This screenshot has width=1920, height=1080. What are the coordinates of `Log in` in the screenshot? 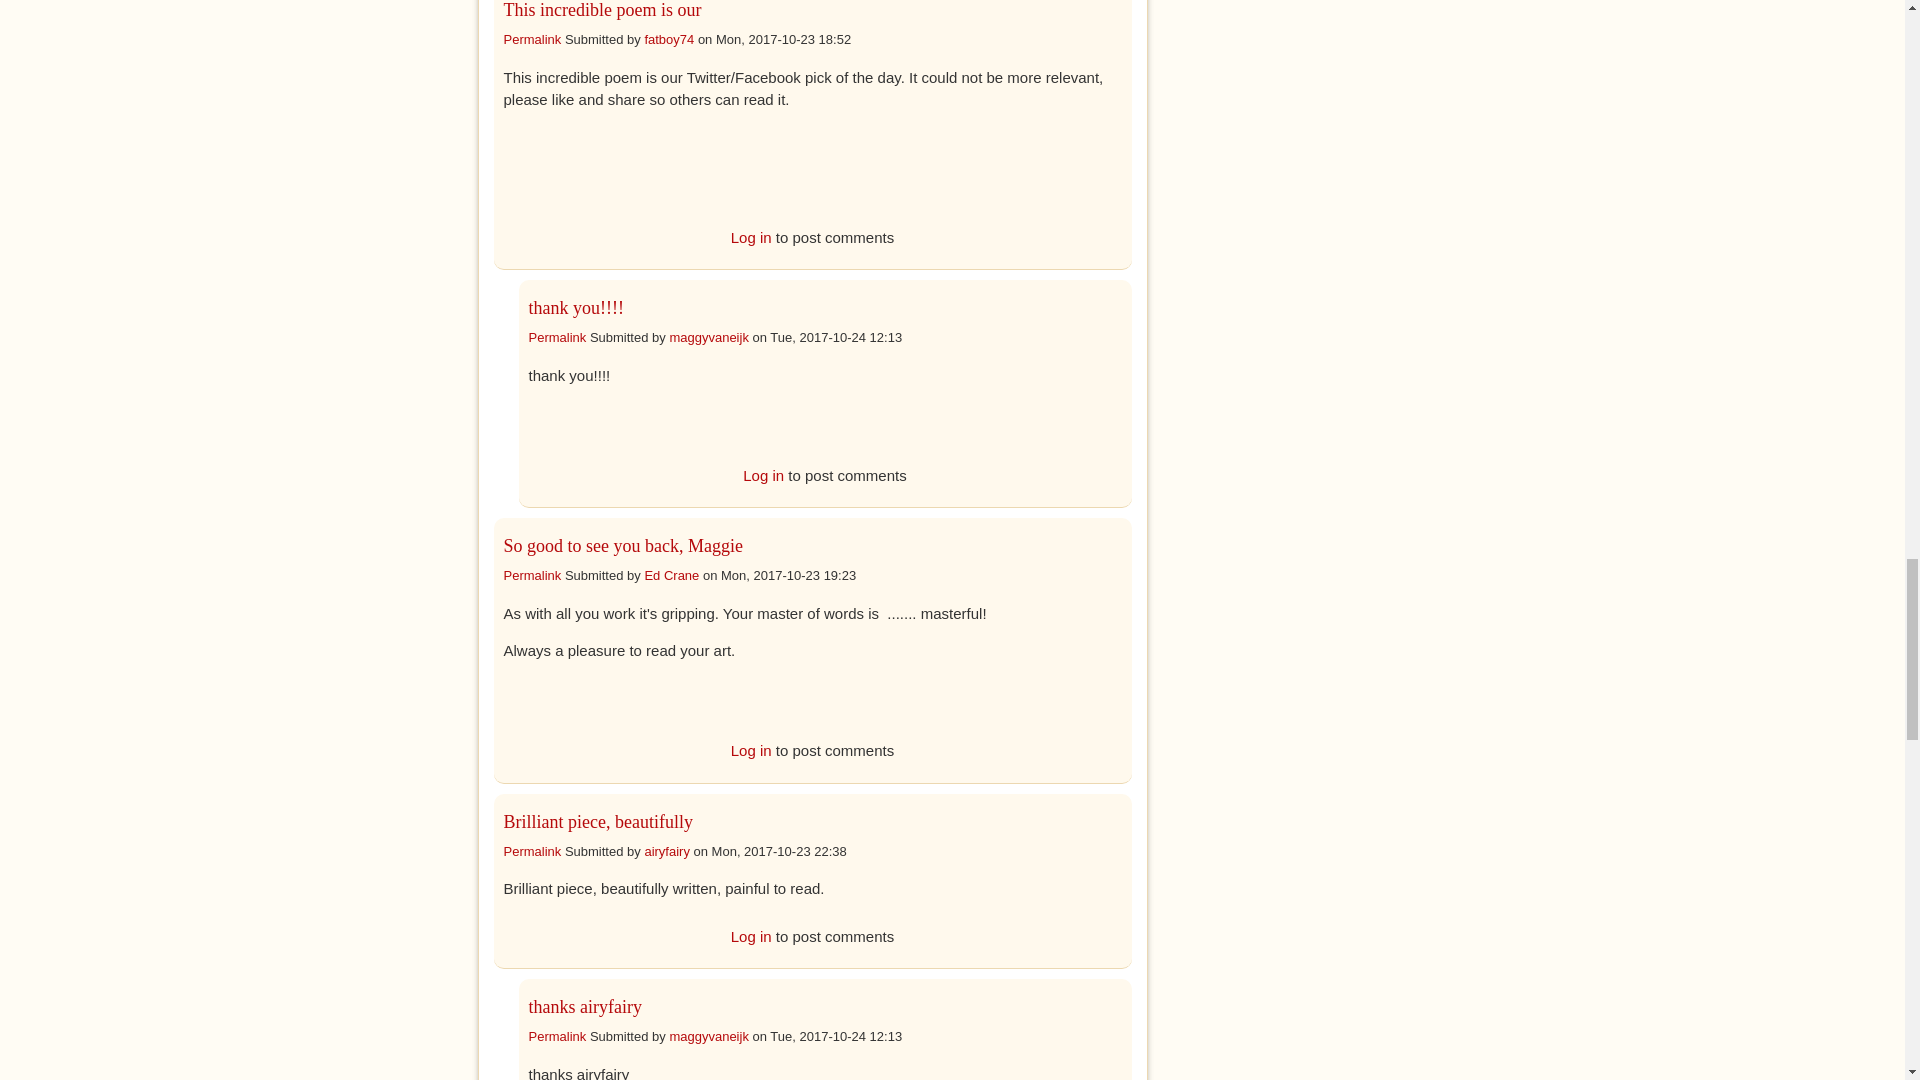 It's located at (751, 236).